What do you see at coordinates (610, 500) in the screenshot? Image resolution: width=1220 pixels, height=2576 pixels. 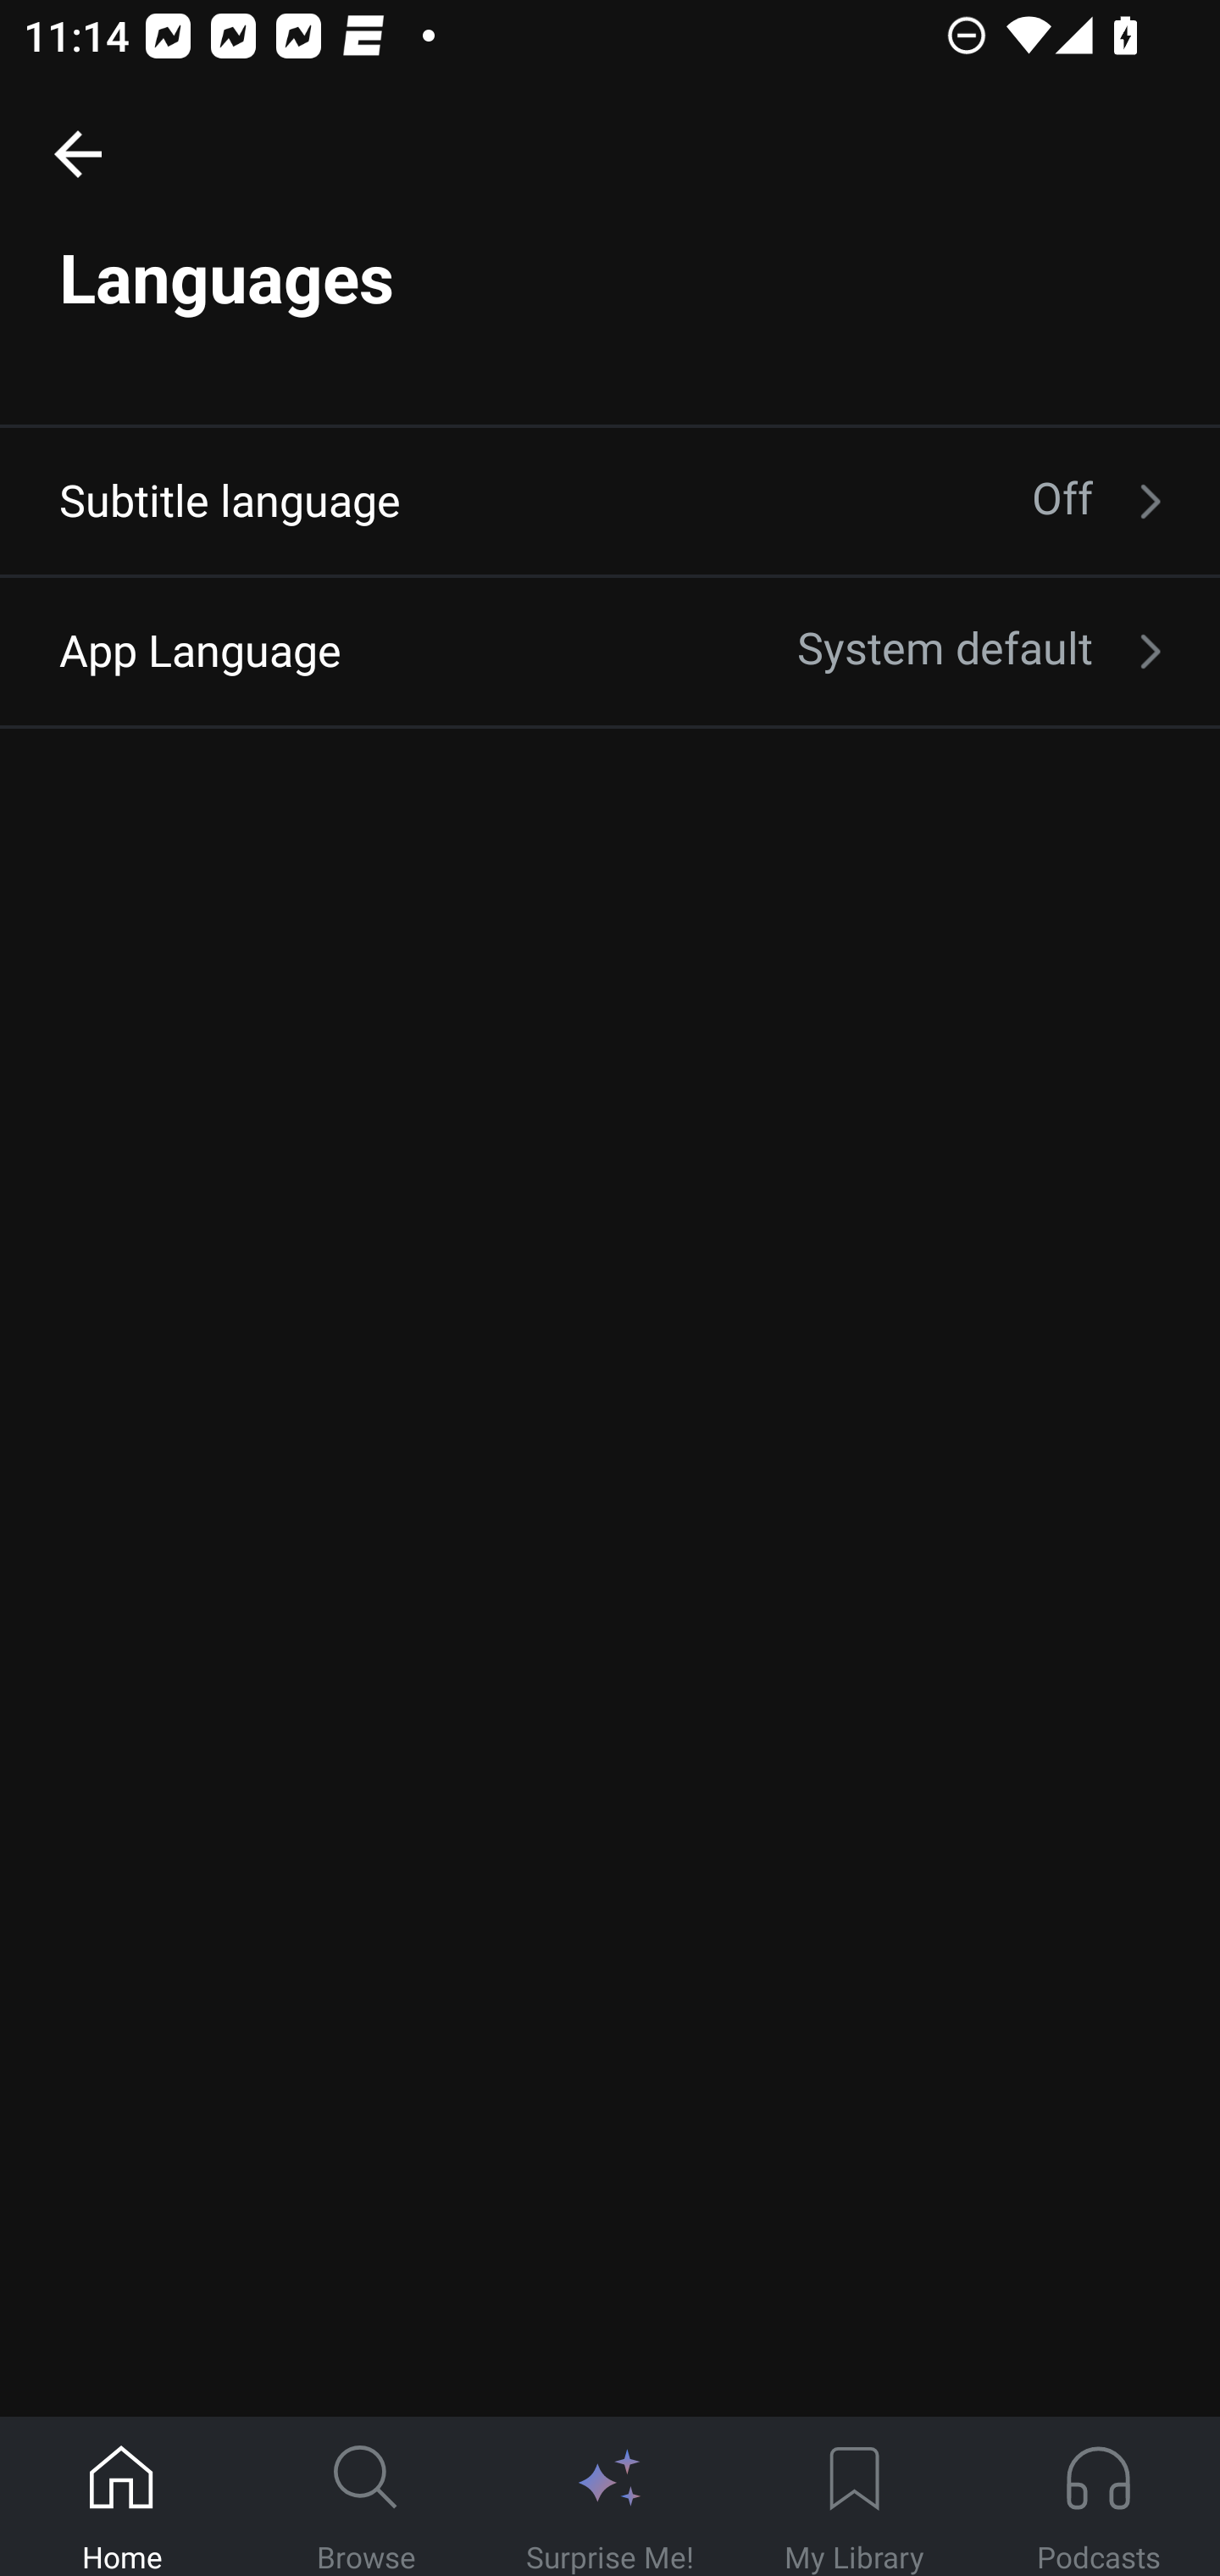 I see `Subtitle language Off` at bounding box center [610, 500].